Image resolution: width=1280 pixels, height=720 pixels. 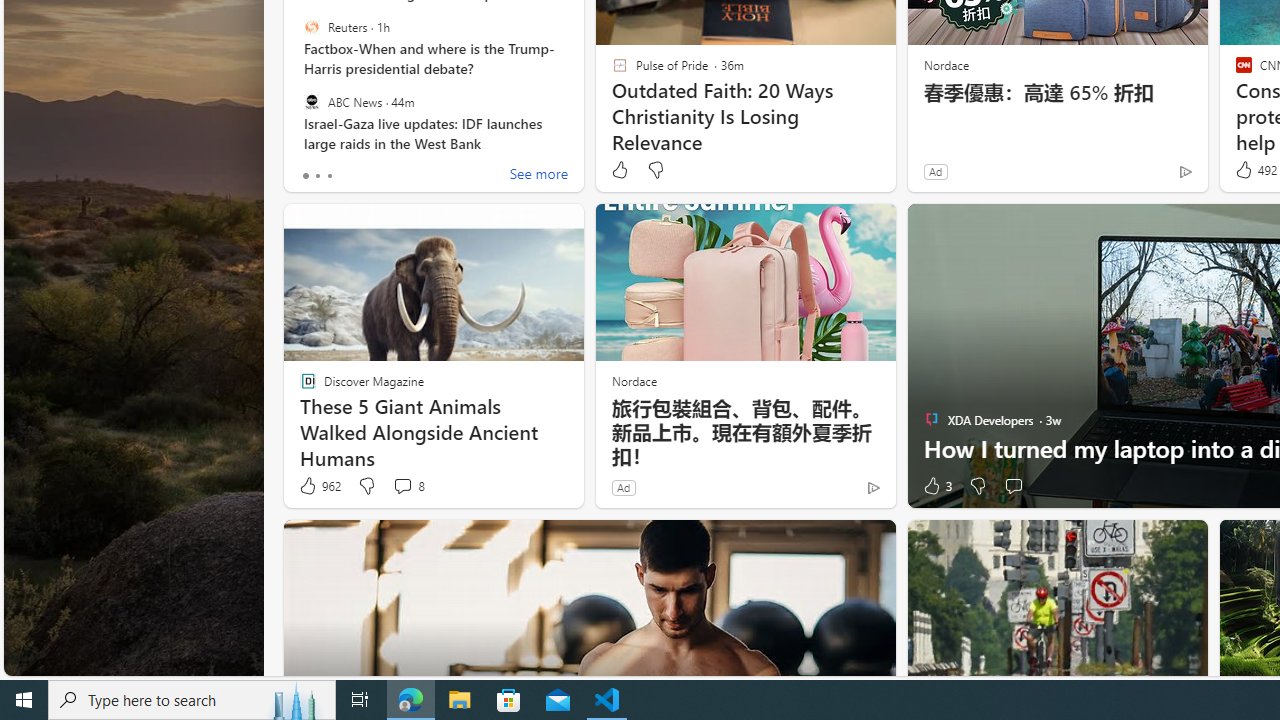 I want to click on Ad Choice, so click(x=873, y=487).